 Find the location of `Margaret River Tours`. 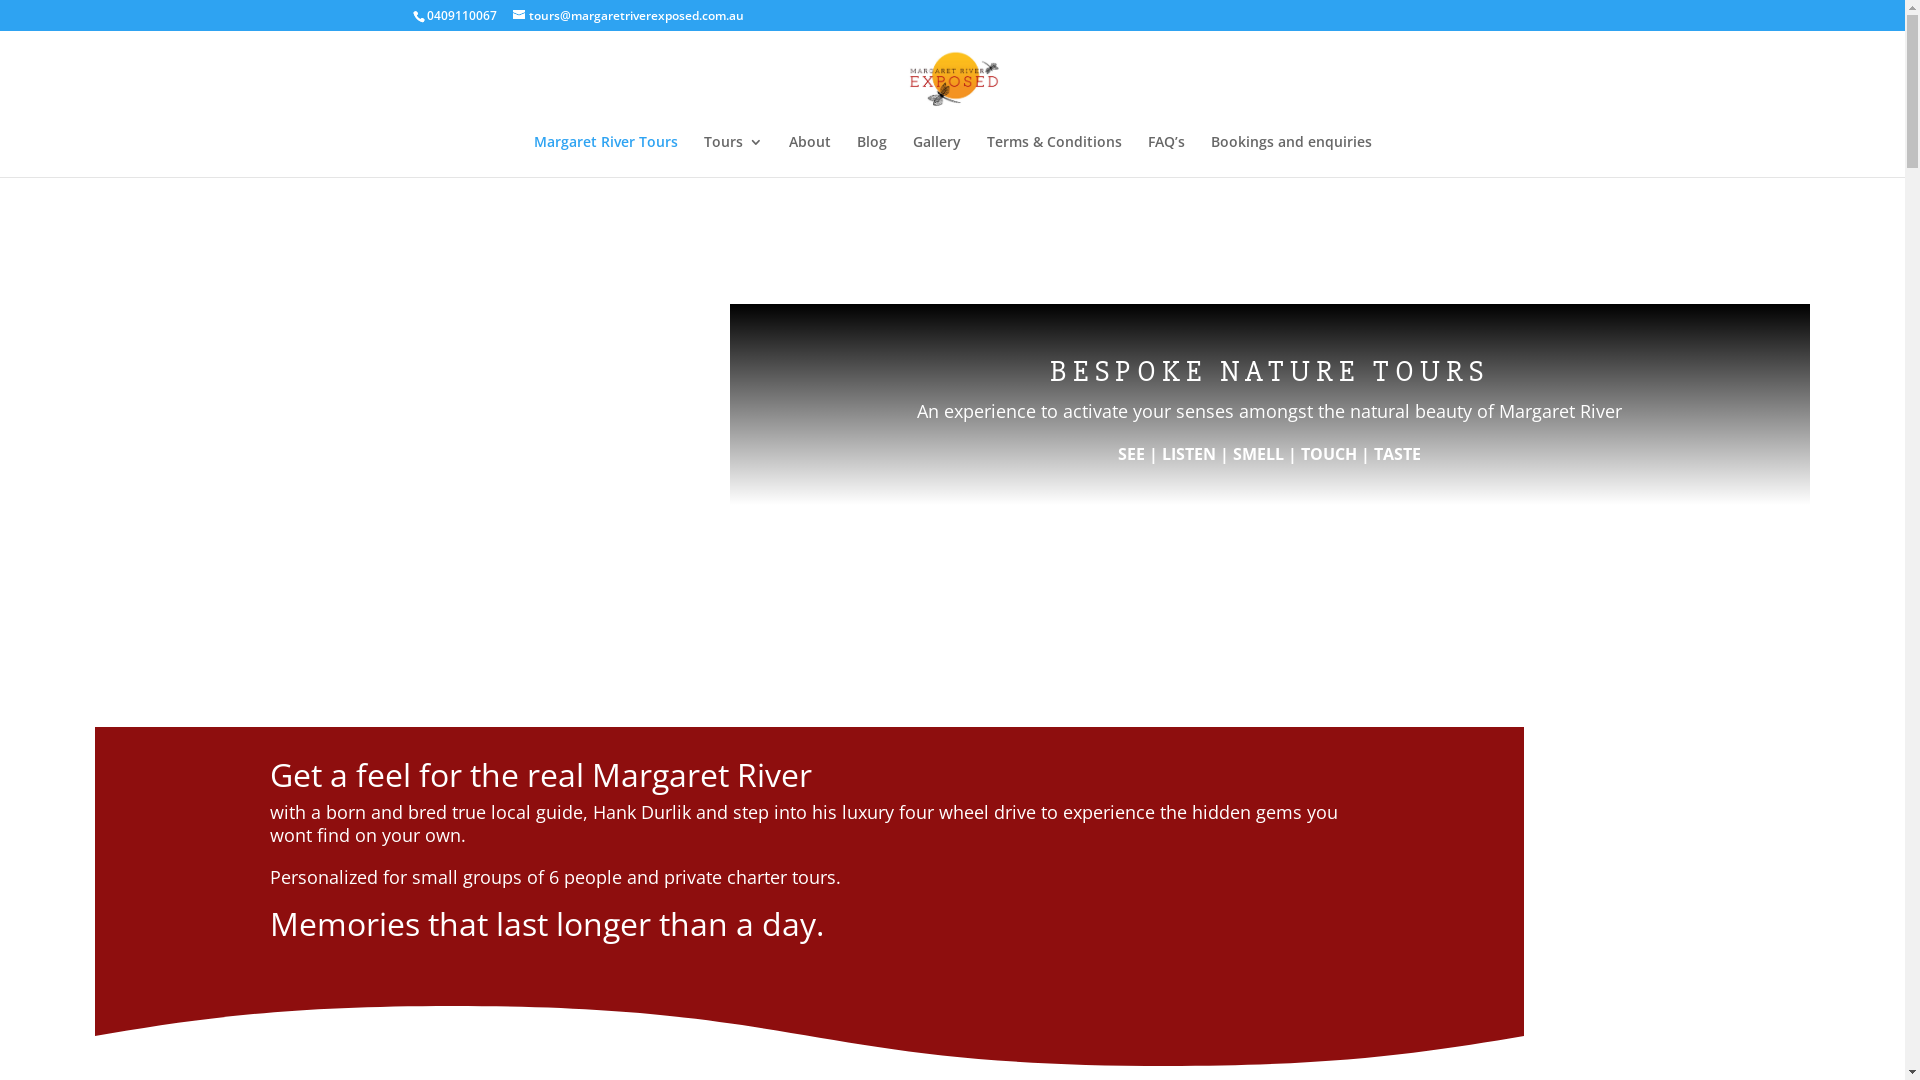

Margaret River Tours is located at coordinates (606, 156).